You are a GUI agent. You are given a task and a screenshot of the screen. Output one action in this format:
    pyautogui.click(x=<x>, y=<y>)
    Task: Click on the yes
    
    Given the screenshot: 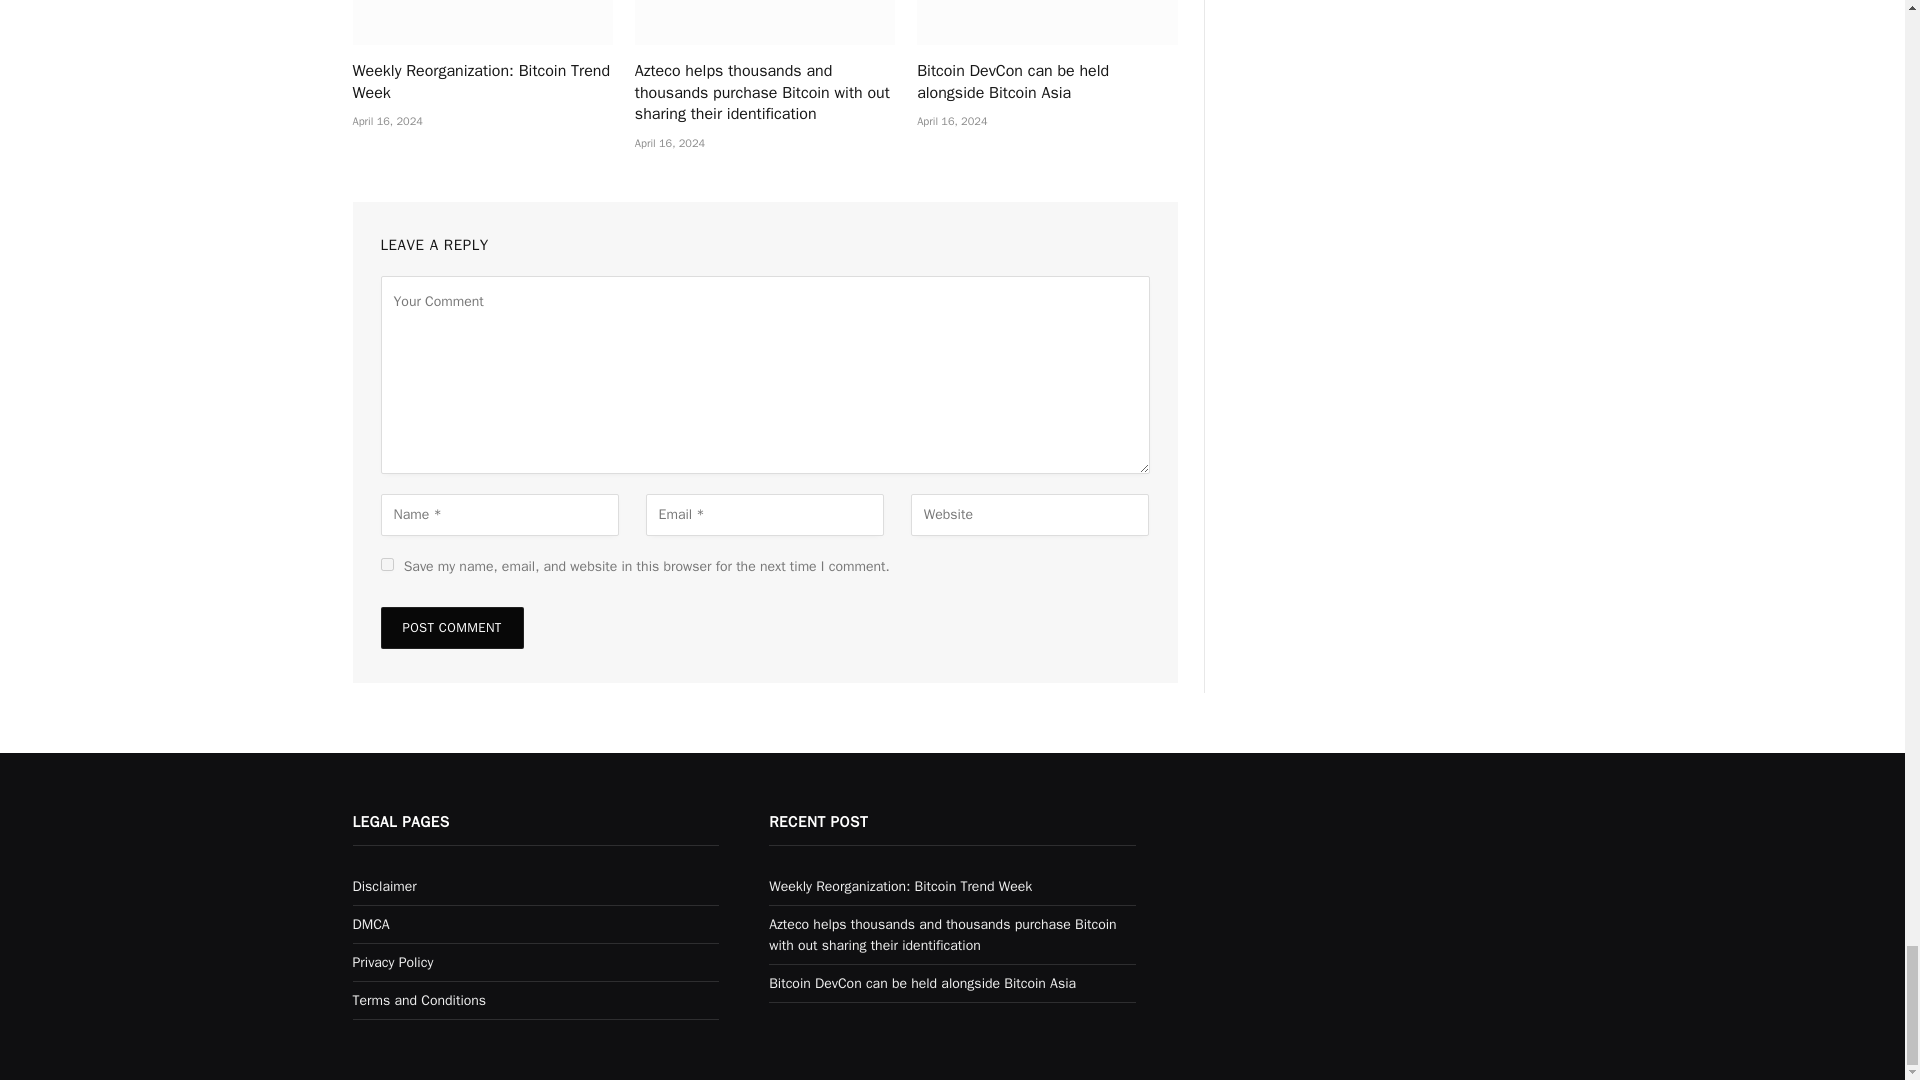 What is the action you would take?
    pyautogui.click(x=386, y=564)
    